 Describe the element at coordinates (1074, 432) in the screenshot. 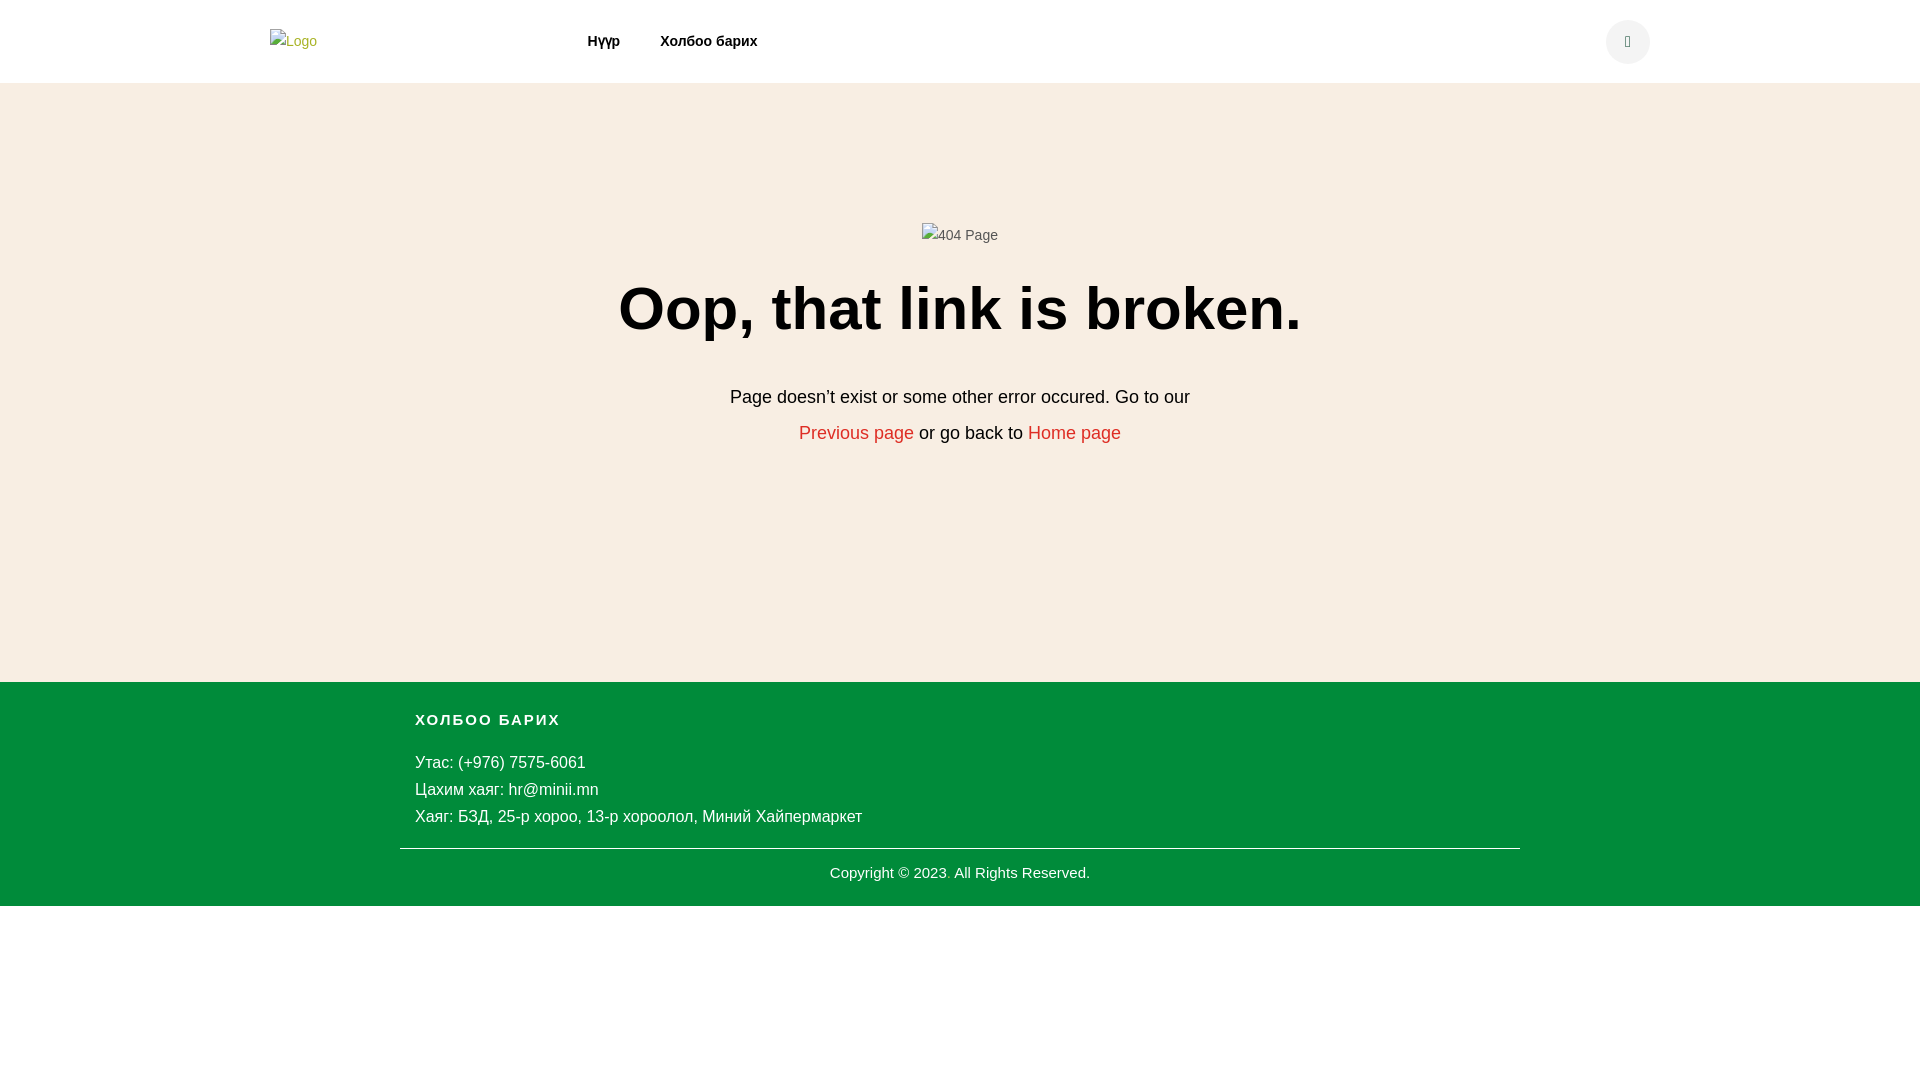

I see `Home page` at that location.